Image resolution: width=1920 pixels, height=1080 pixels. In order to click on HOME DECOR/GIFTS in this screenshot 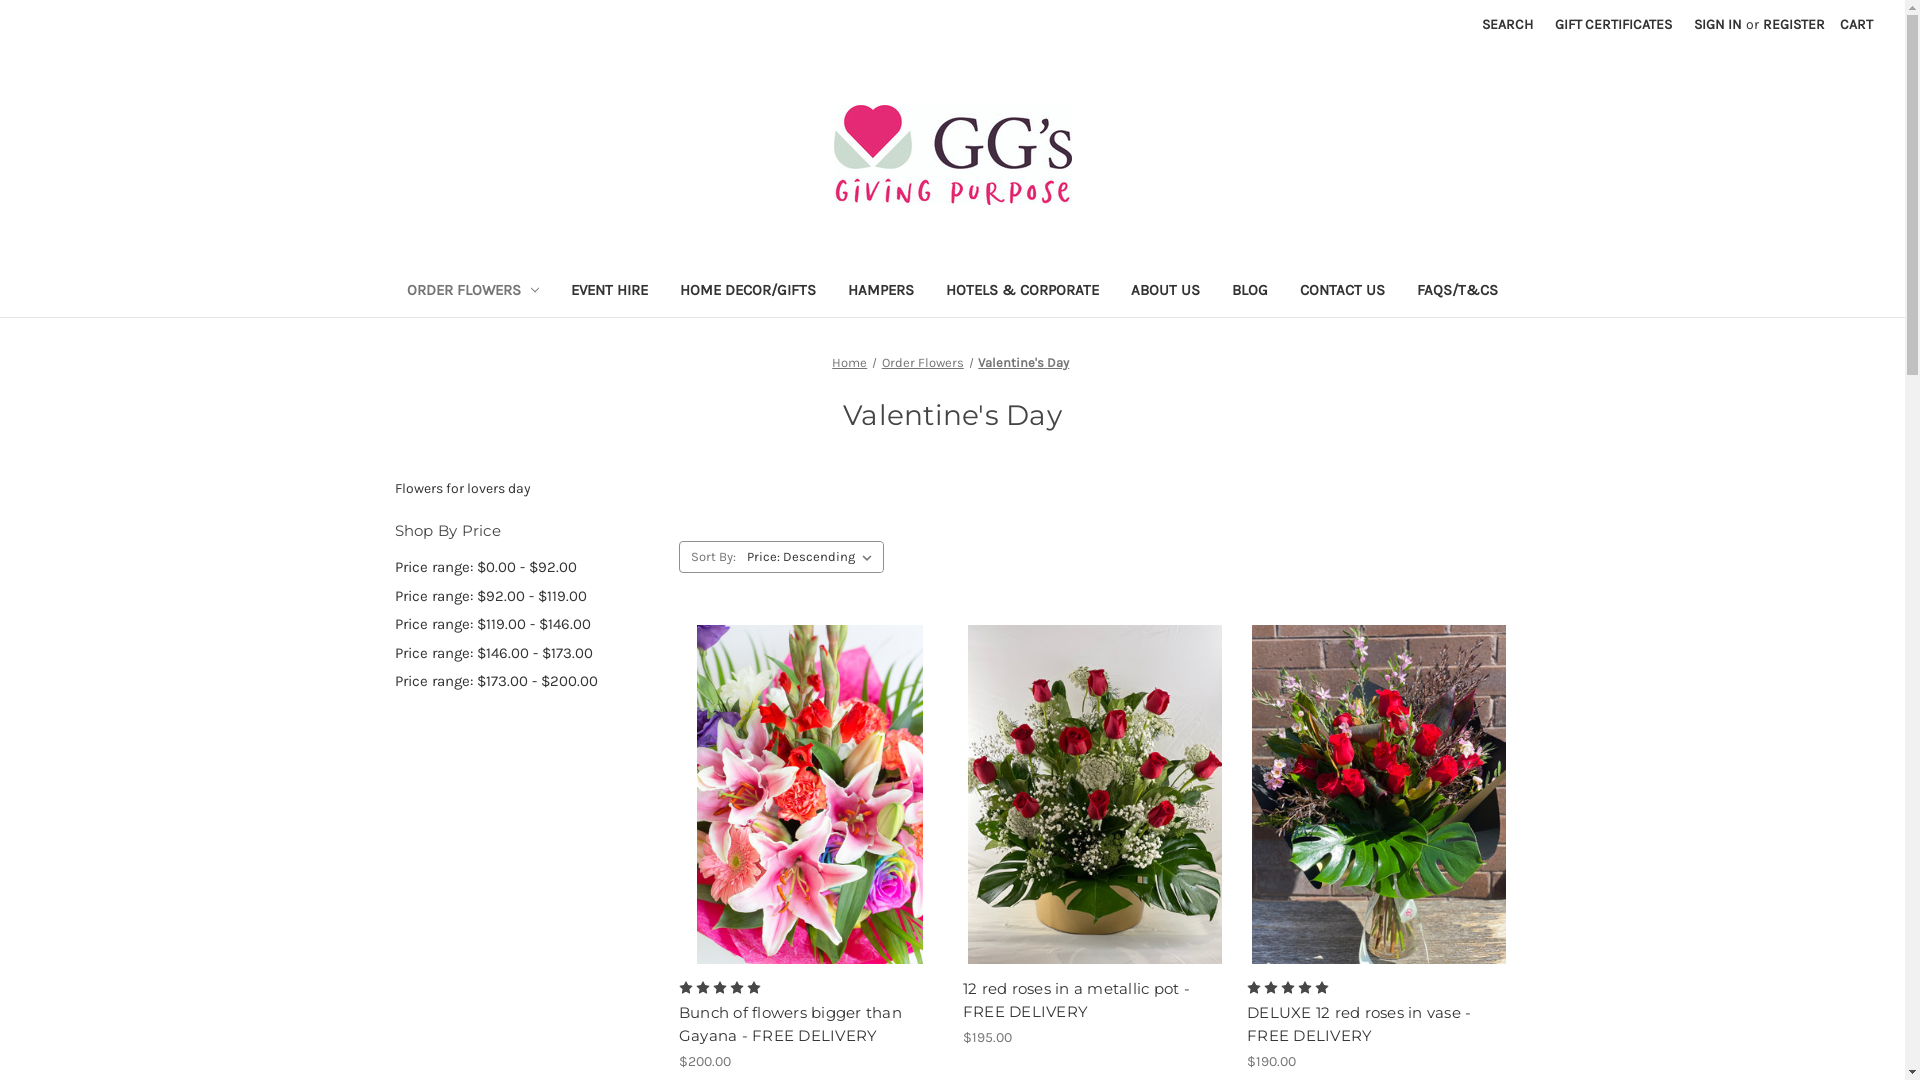, I will do `click(748, 292)`.